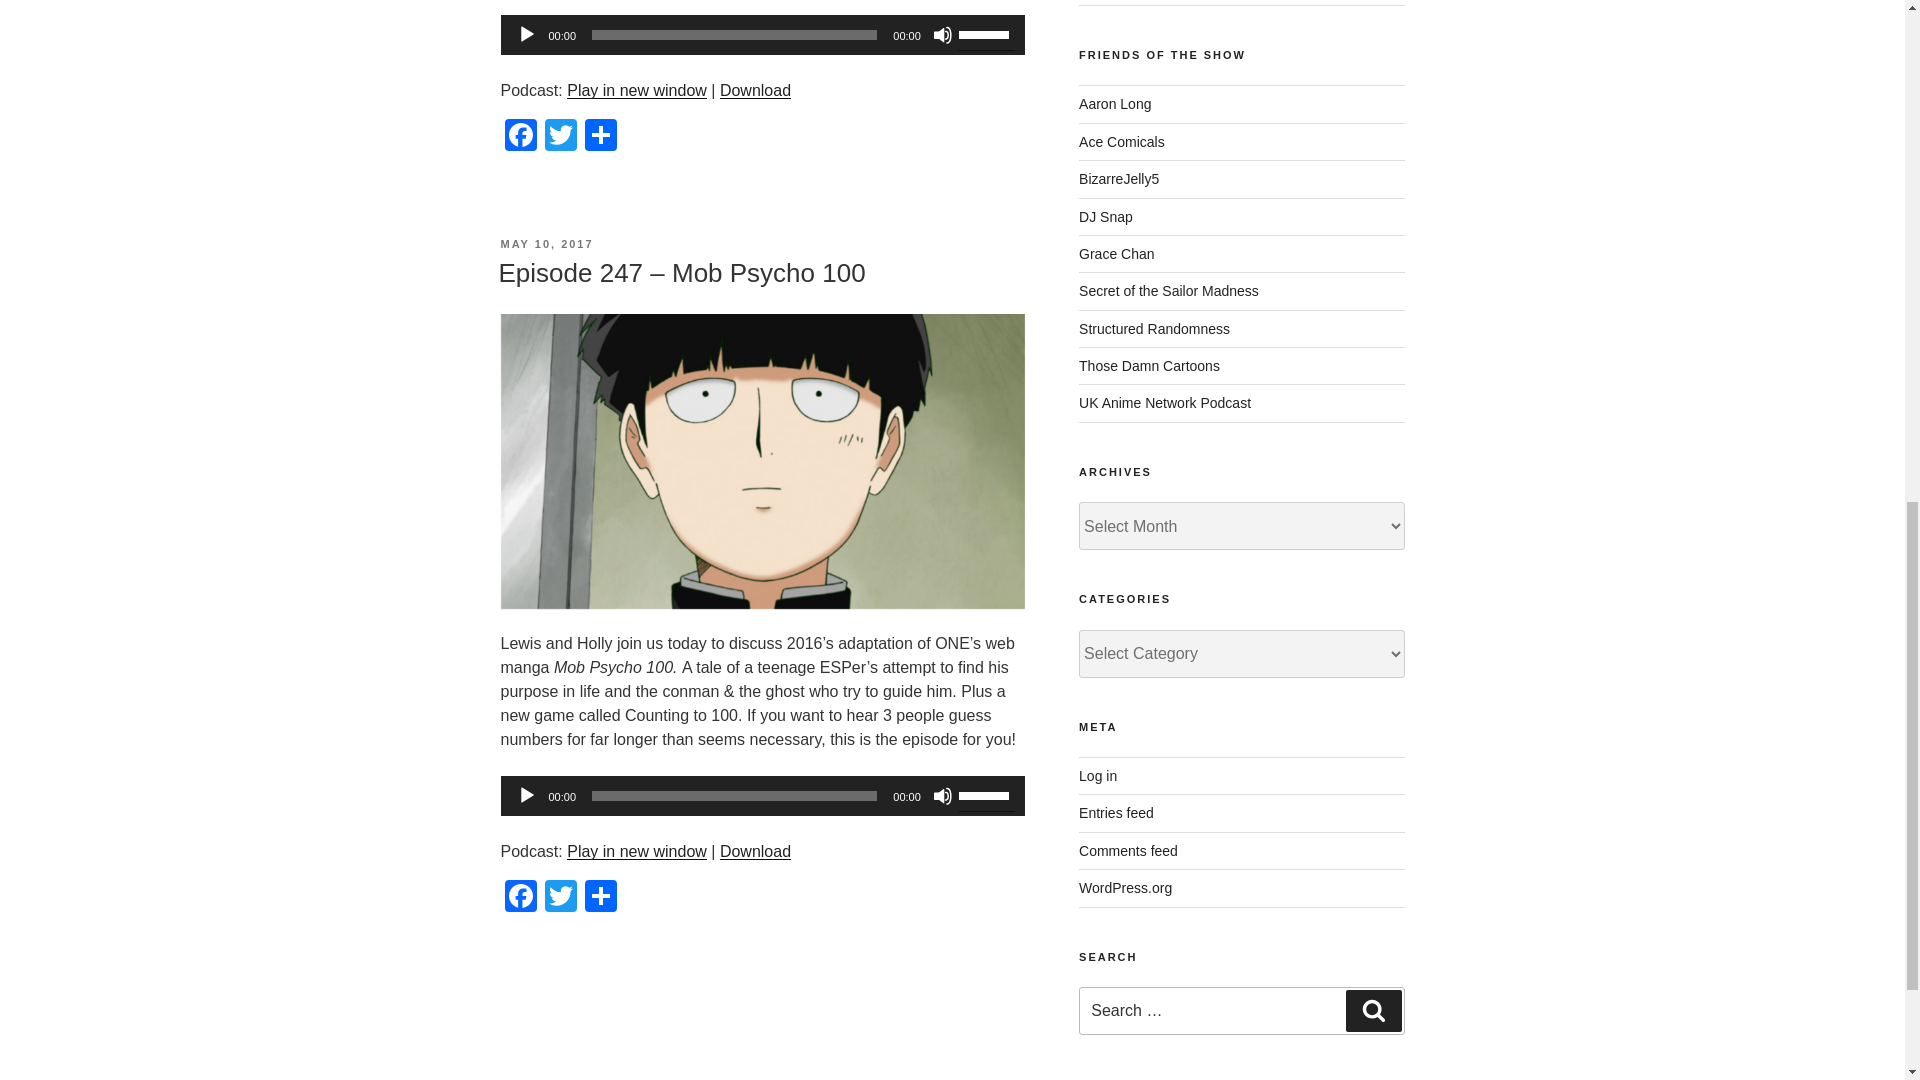 This screenshot has height=1080, width=1920. I want to click on Facebook, so click(519, 136).